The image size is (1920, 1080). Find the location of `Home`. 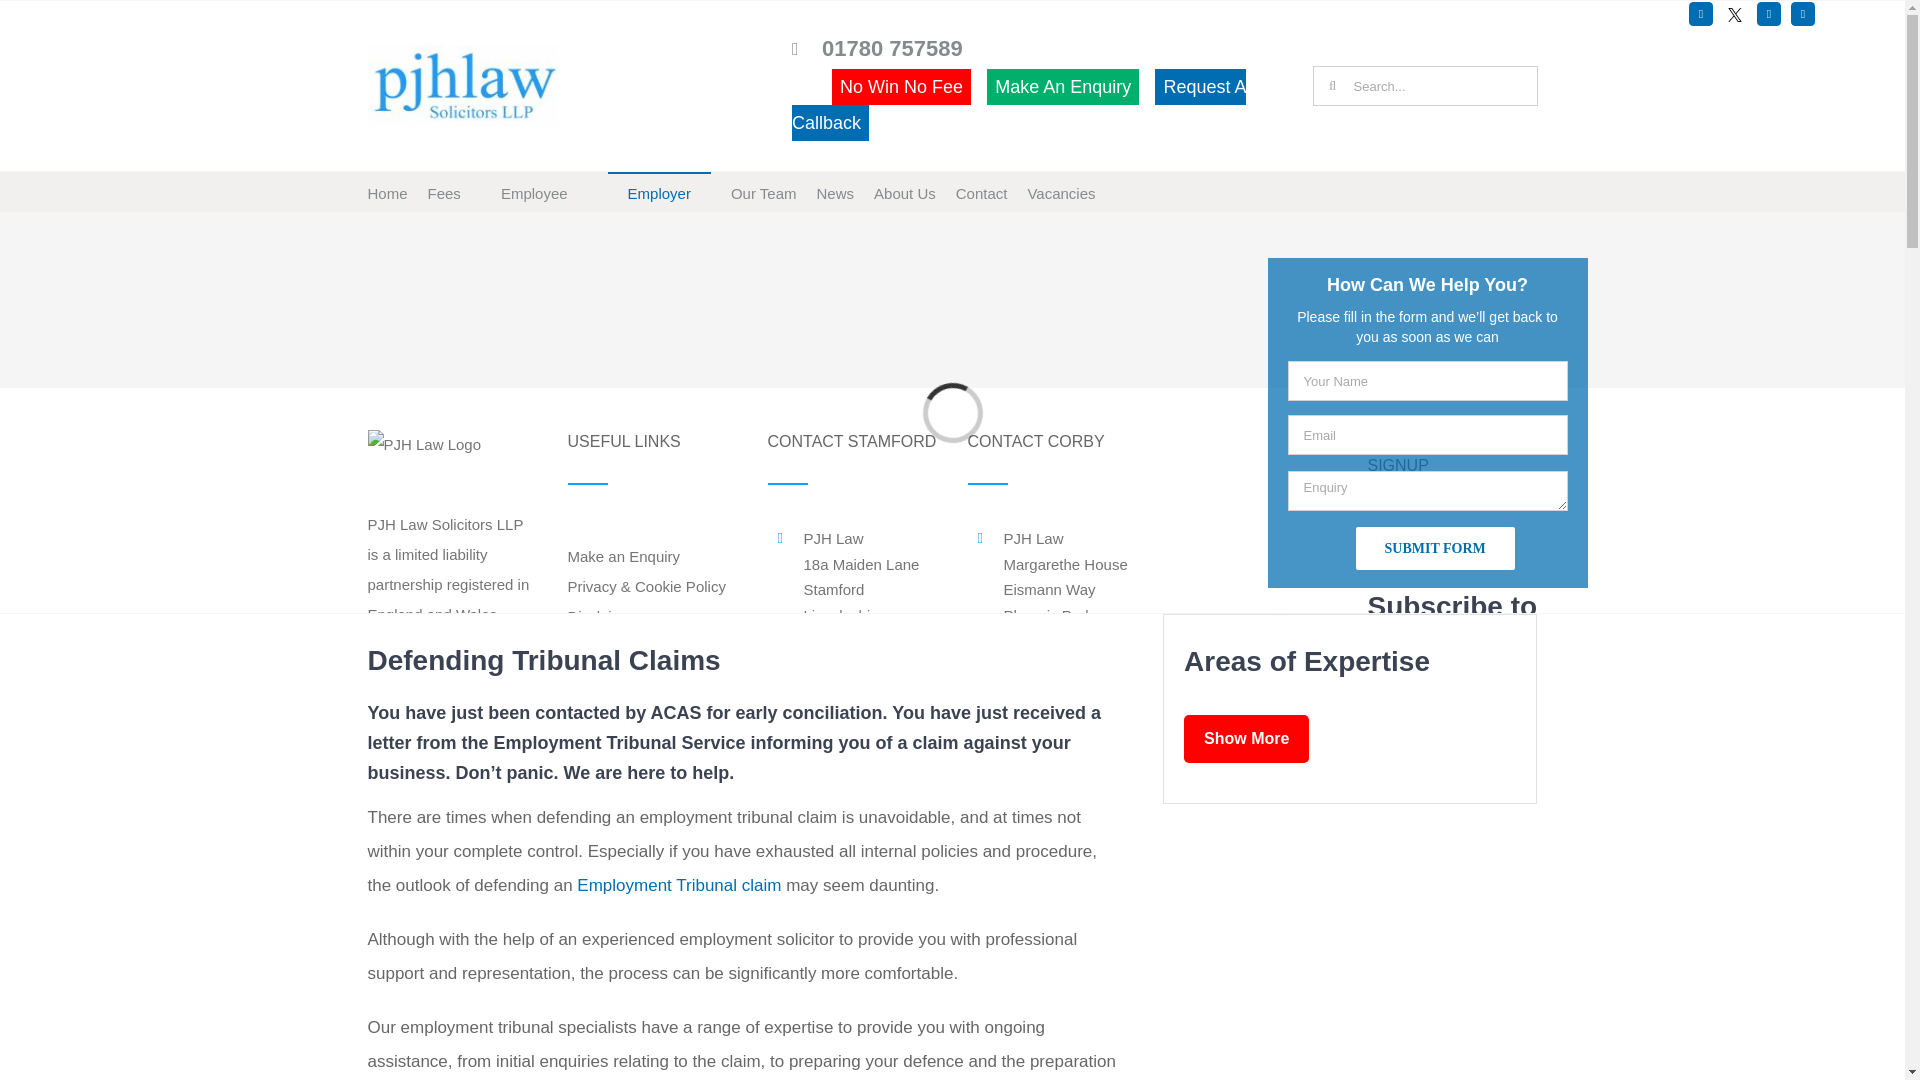

Home is located at coordinates (388, 191).